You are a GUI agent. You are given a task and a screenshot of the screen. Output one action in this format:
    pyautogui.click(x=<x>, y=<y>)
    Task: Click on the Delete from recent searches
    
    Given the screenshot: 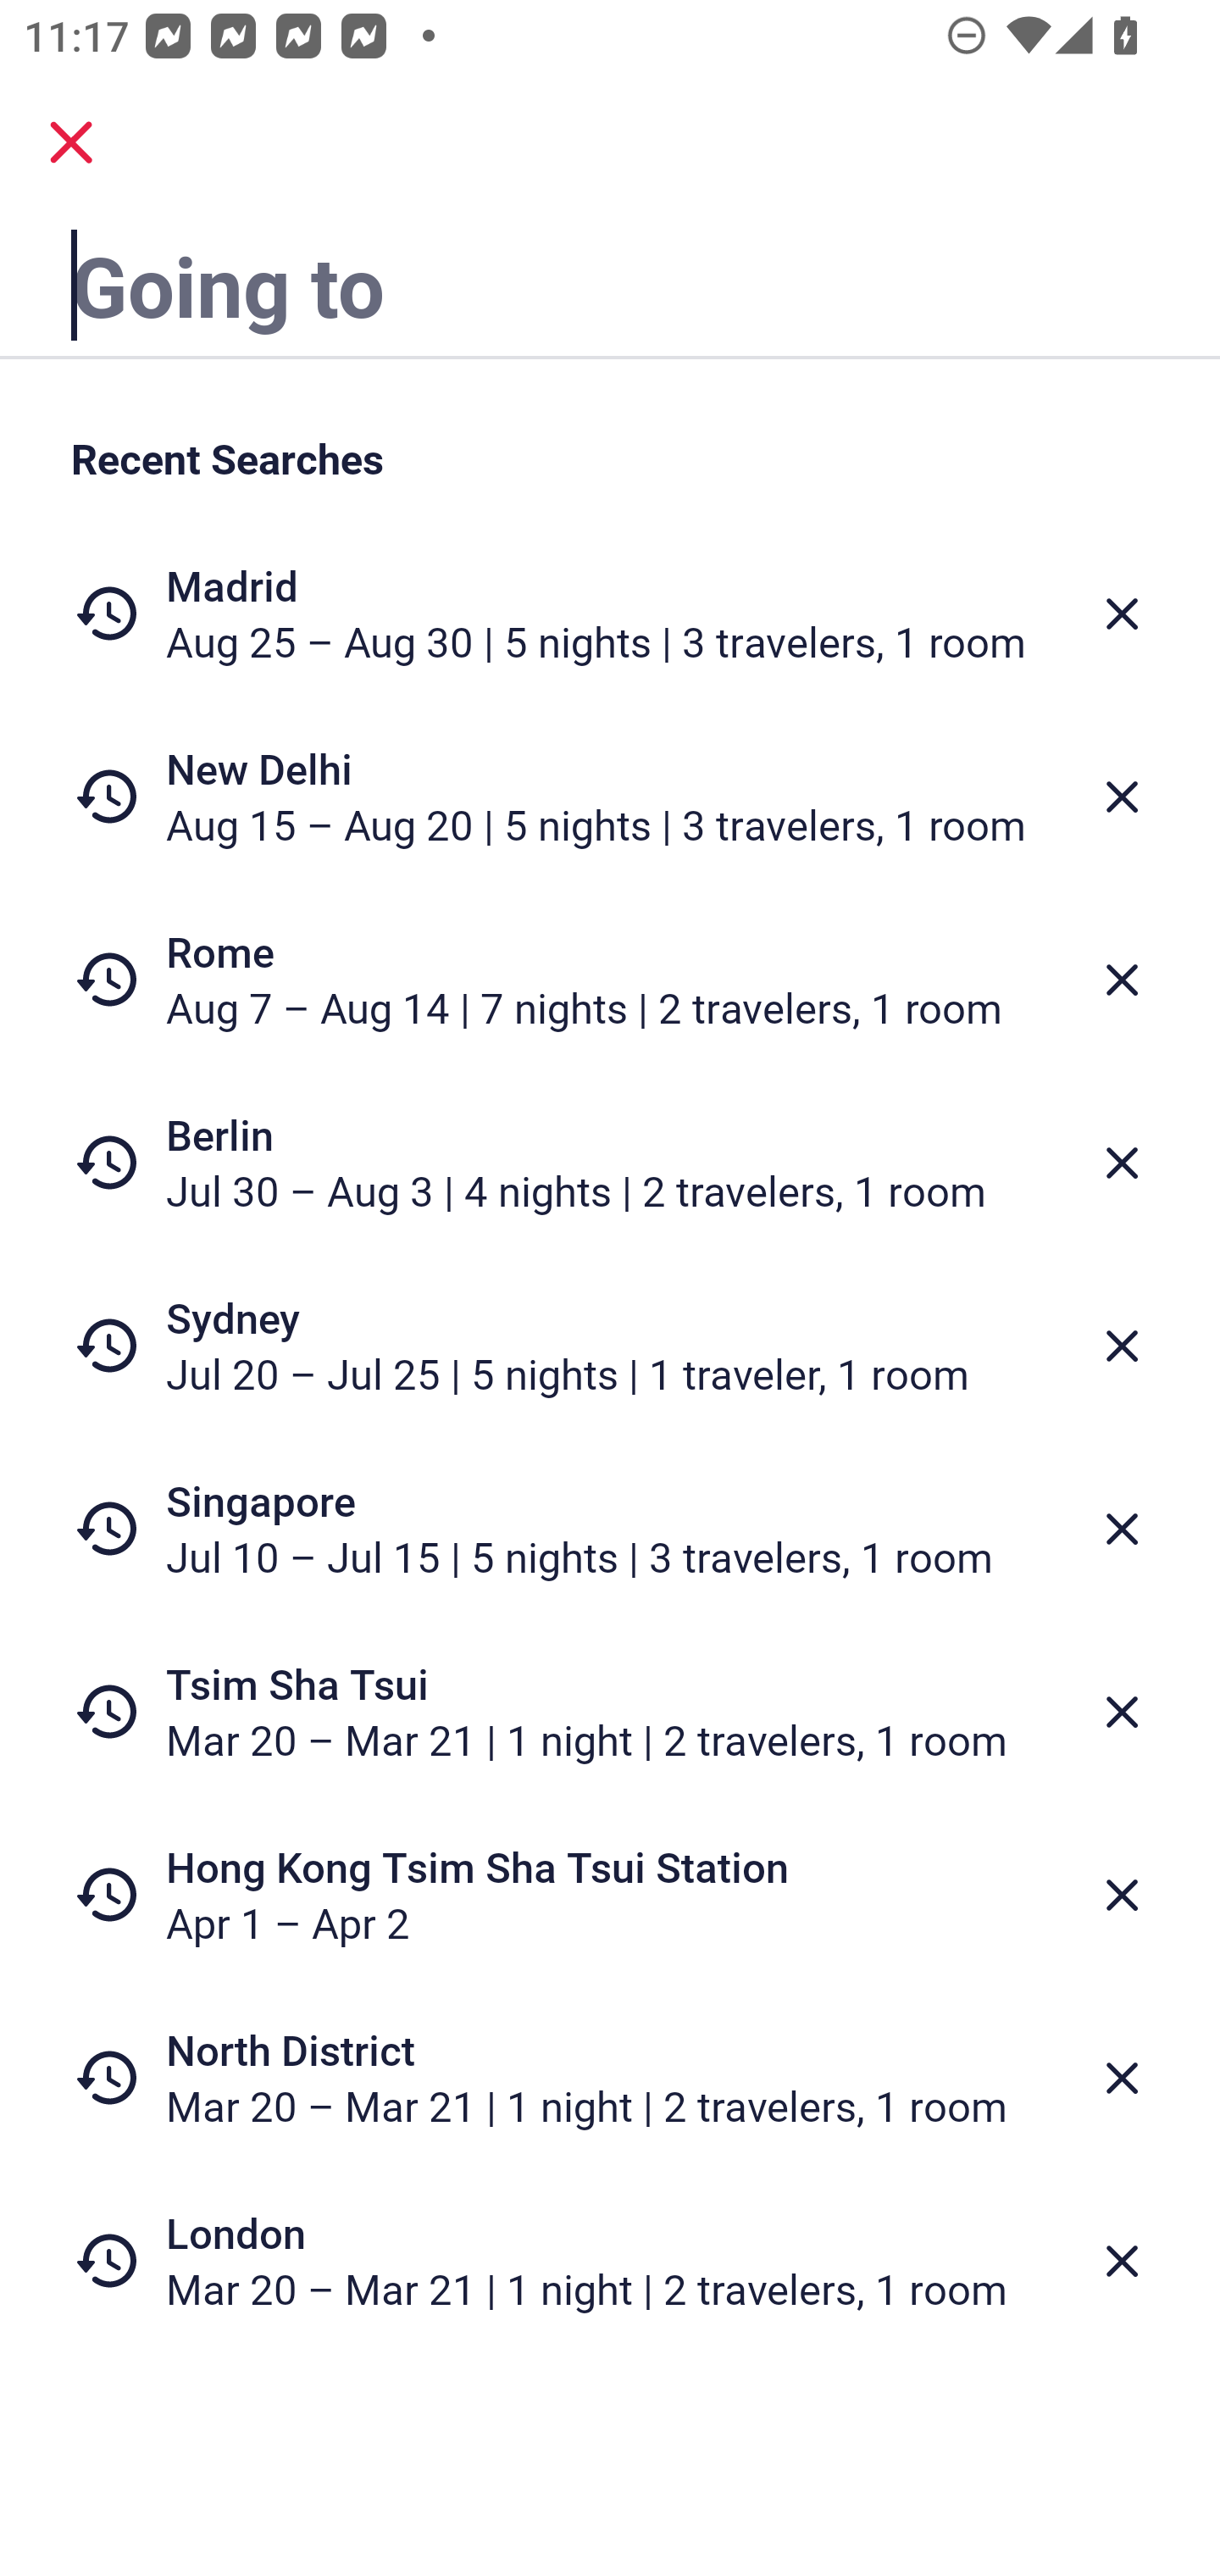 What is the action you would take?
    pyautogui.click(x=1122, y=980)
    